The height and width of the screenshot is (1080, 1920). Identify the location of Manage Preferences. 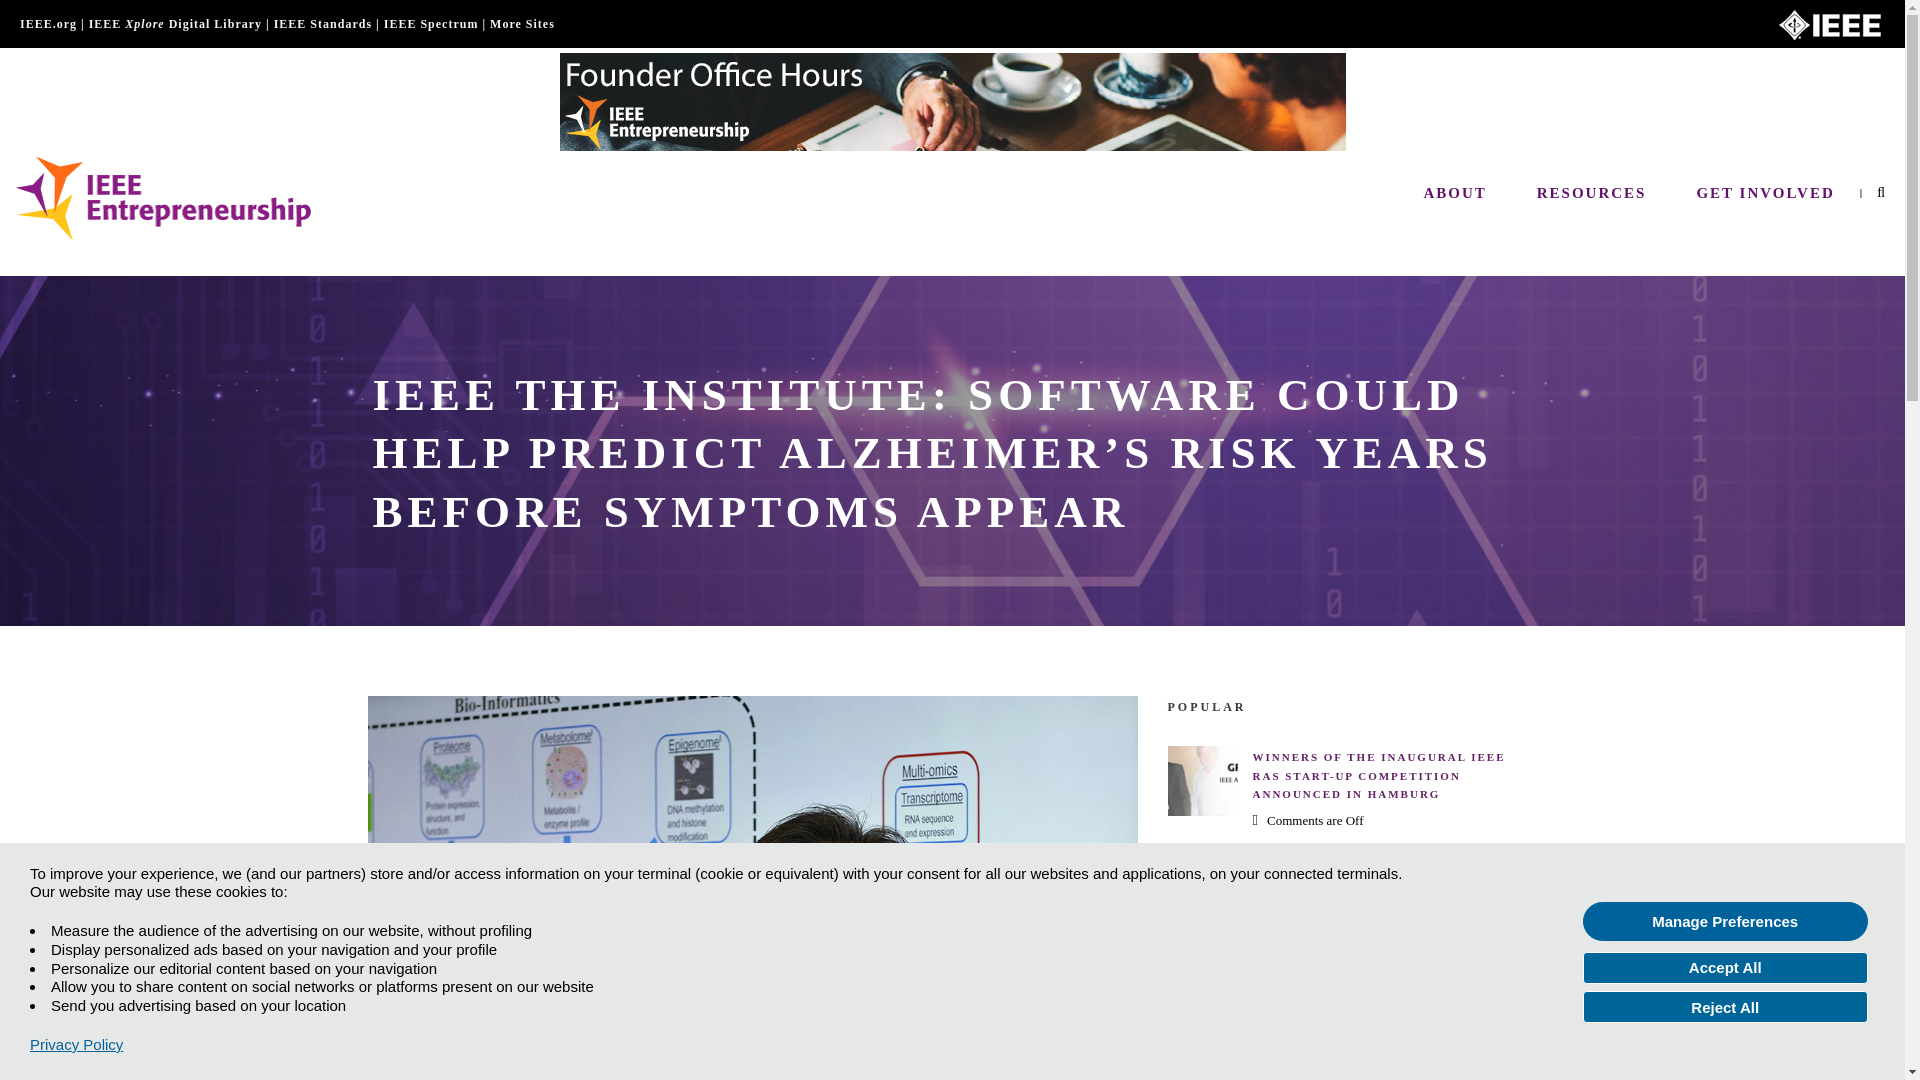
(1725, 920).